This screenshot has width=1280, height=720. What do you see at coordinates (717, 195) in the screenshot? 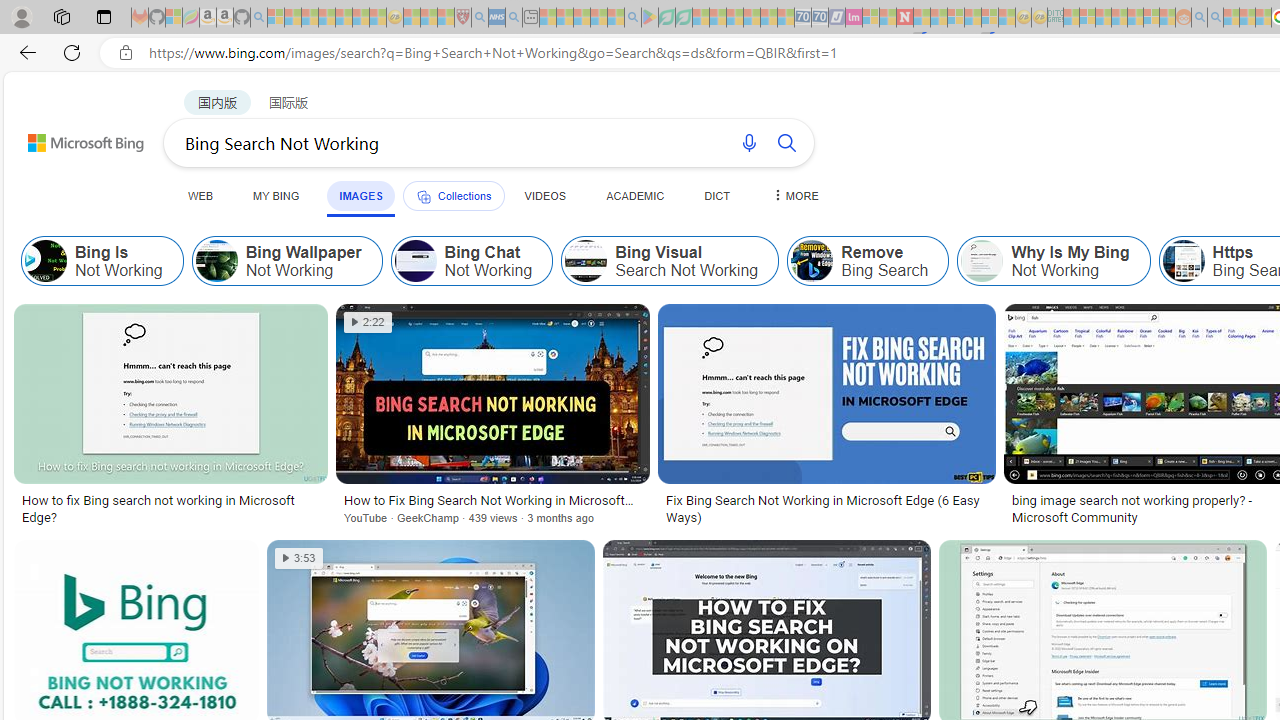
I see `DICT` at bounding box center [717, 195].